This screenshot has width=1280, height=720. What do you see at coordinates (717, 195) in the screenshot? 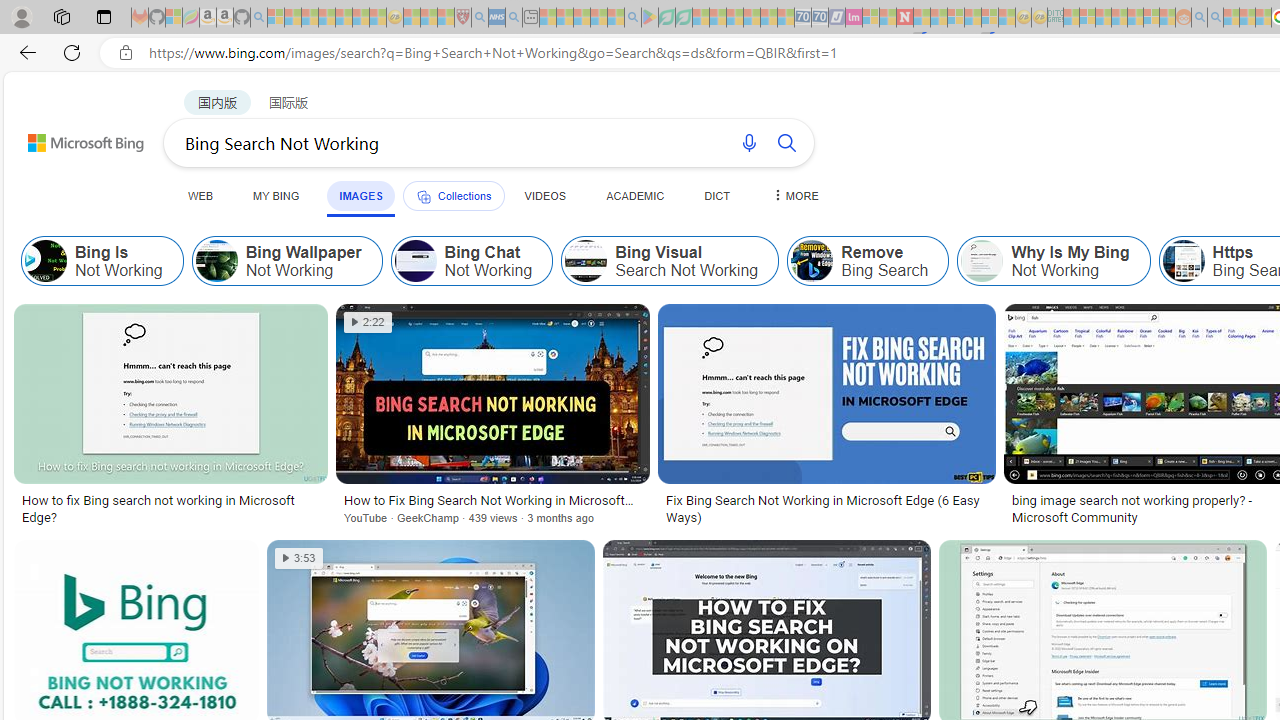
I see `DICT` at bounding box center [717, 195].